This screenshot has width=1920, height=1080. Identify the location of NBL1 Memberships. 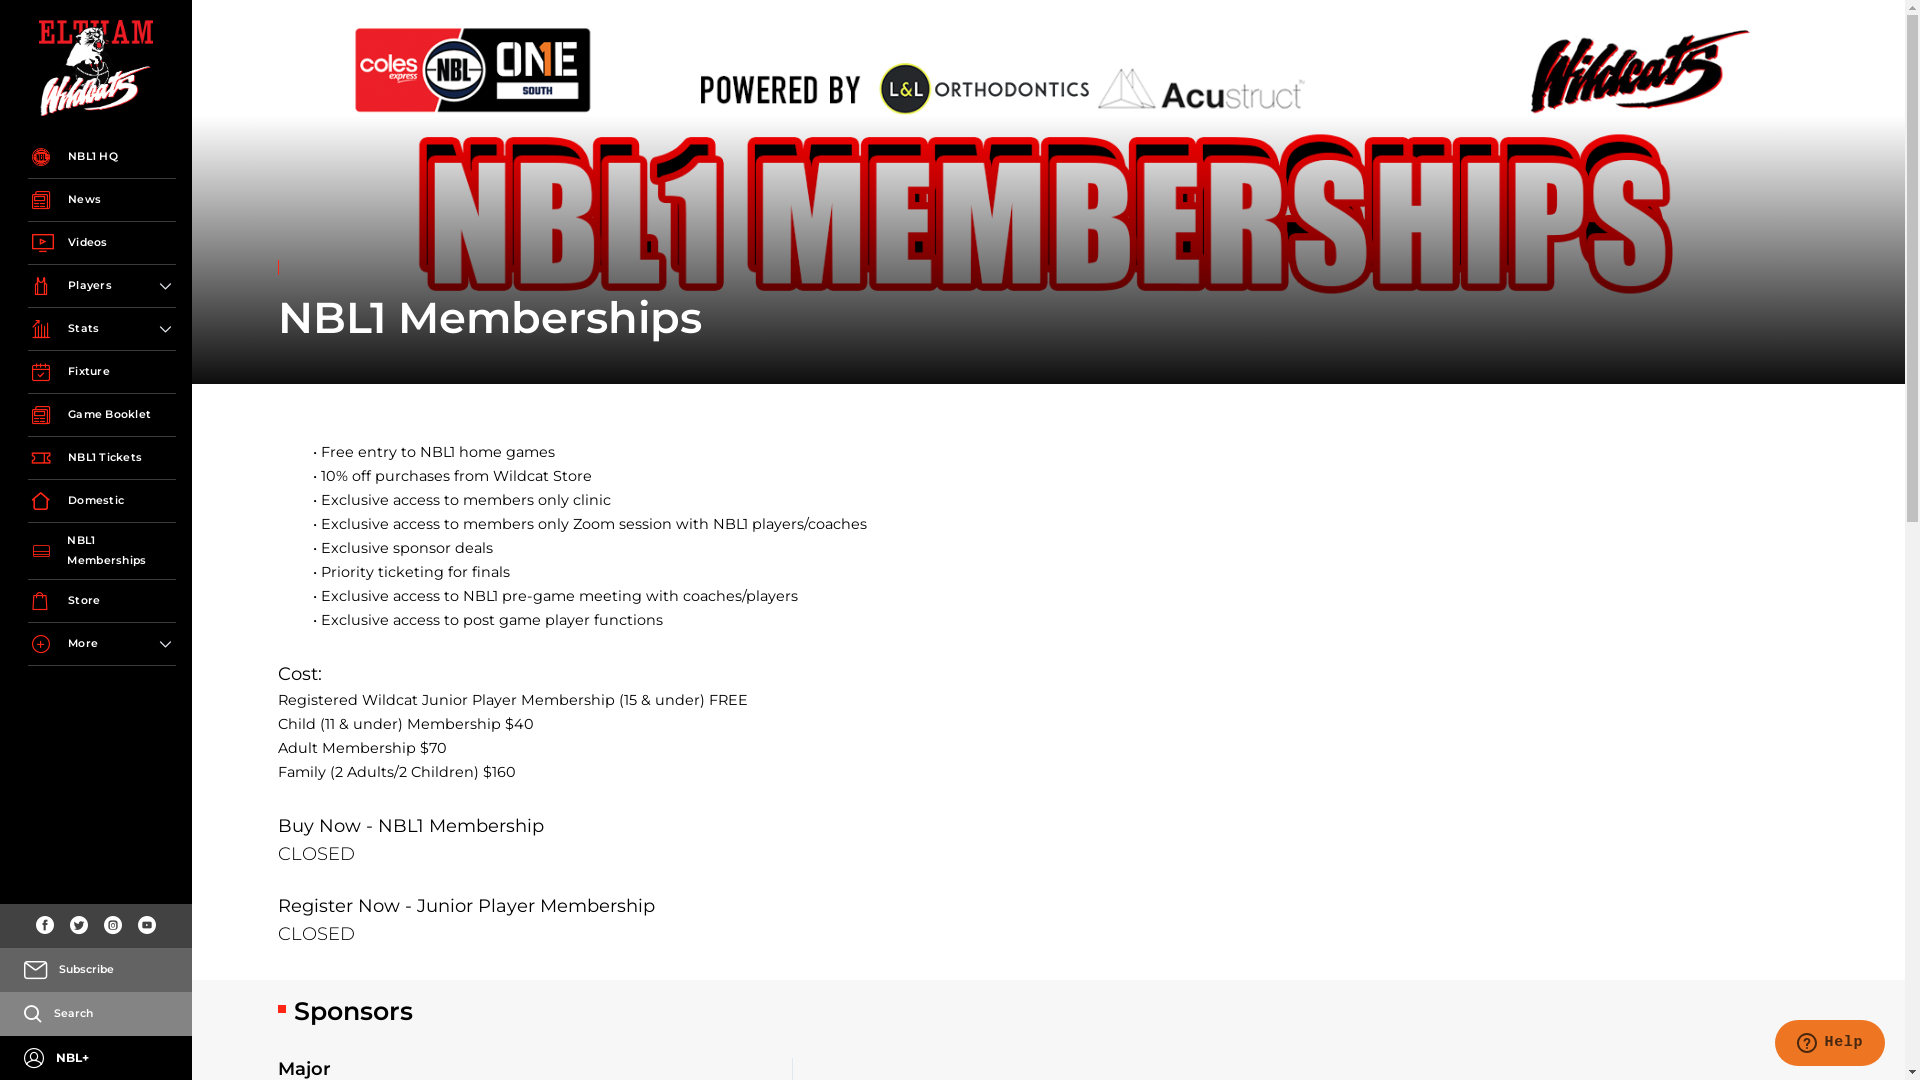
(102, 552).